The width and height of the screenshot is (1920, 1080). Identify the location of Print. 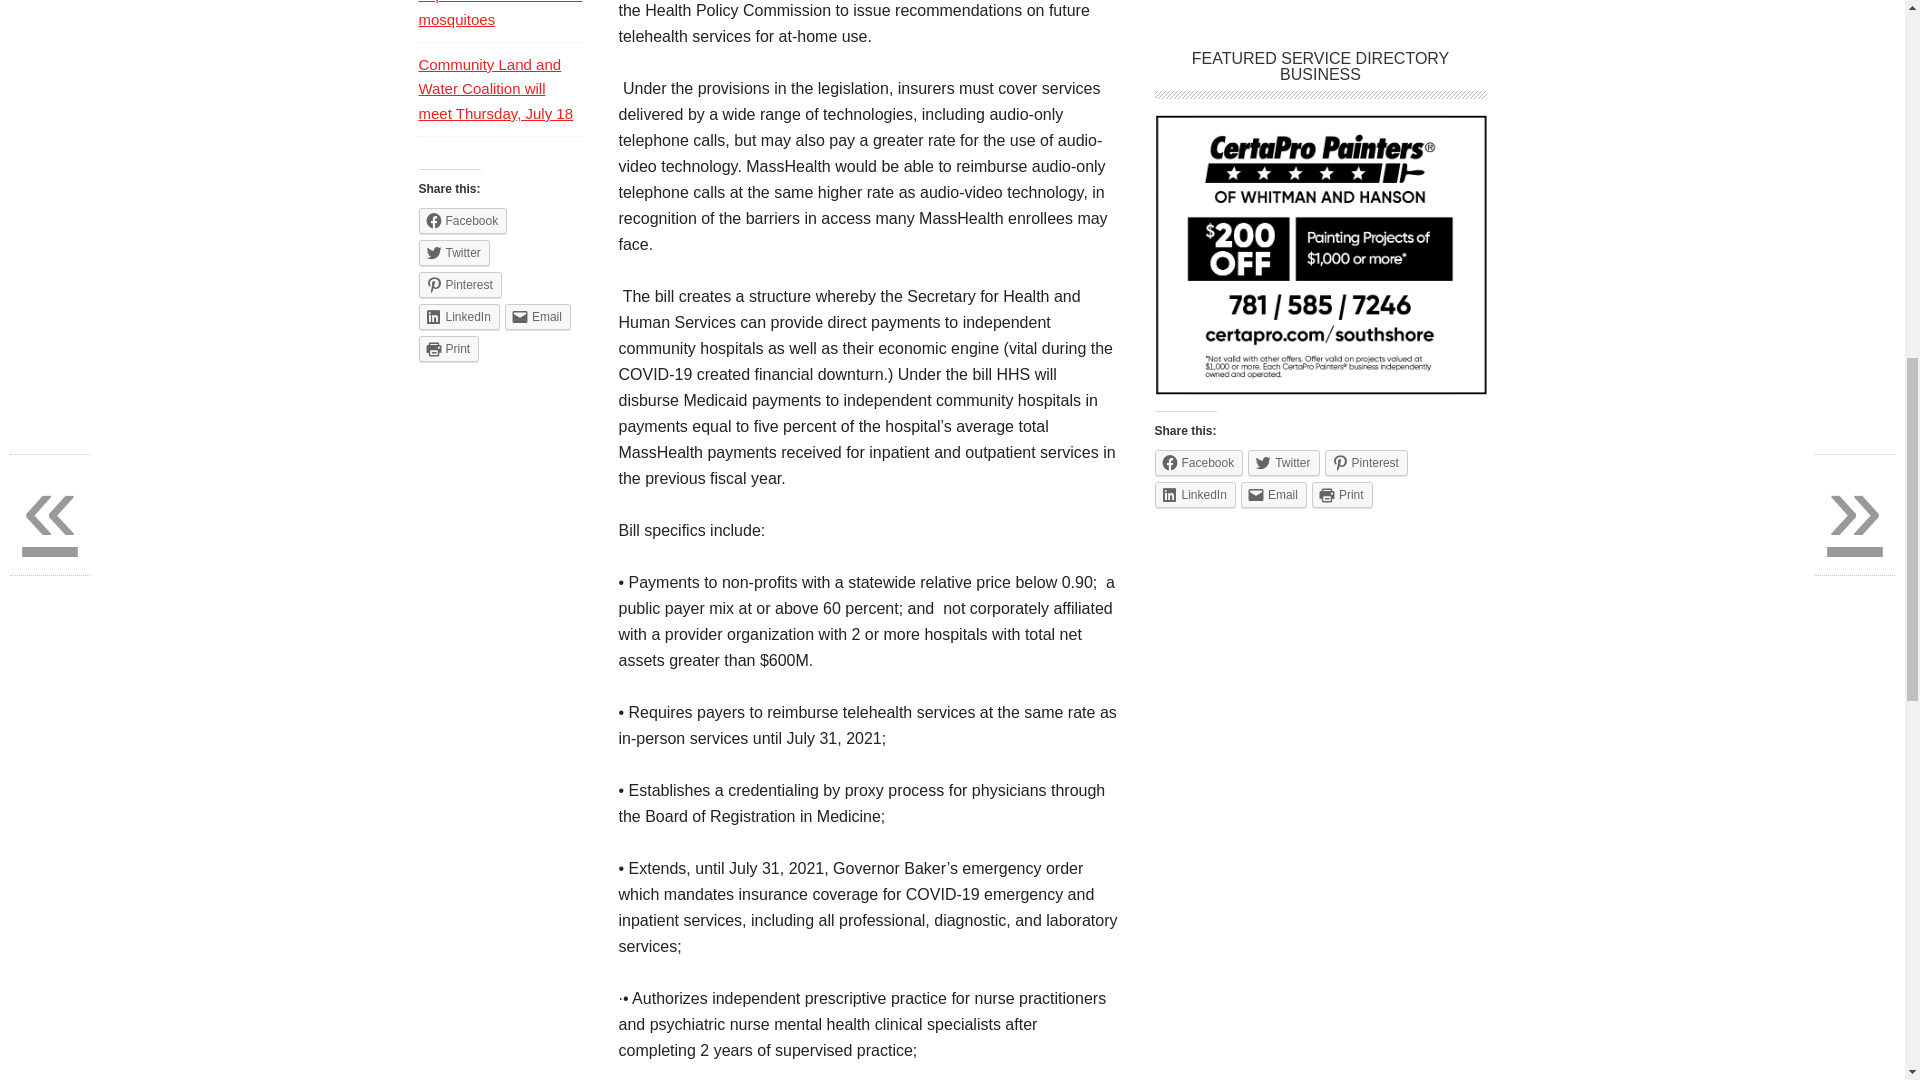
(1342, 494).